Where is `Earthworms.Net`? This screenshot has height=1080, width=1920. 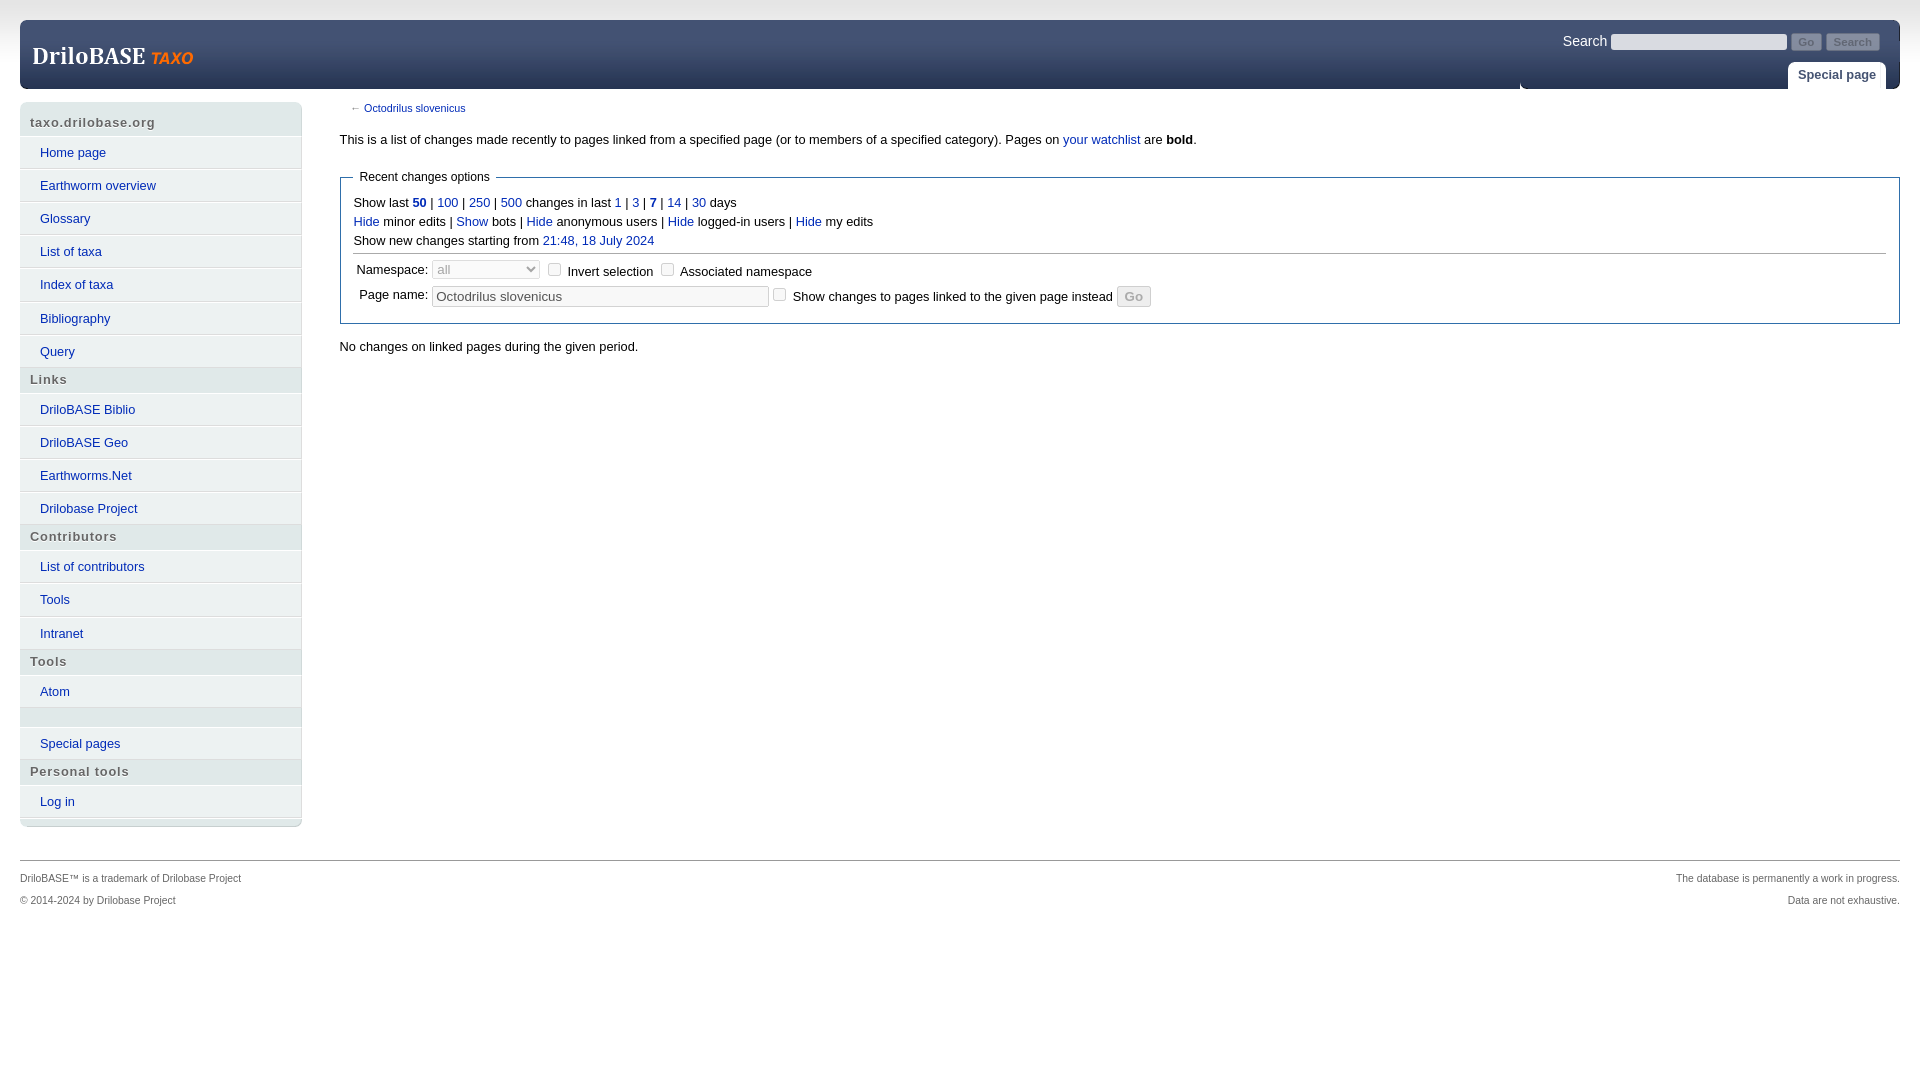 Earthworms.Net is located at coordinates (160, 476).